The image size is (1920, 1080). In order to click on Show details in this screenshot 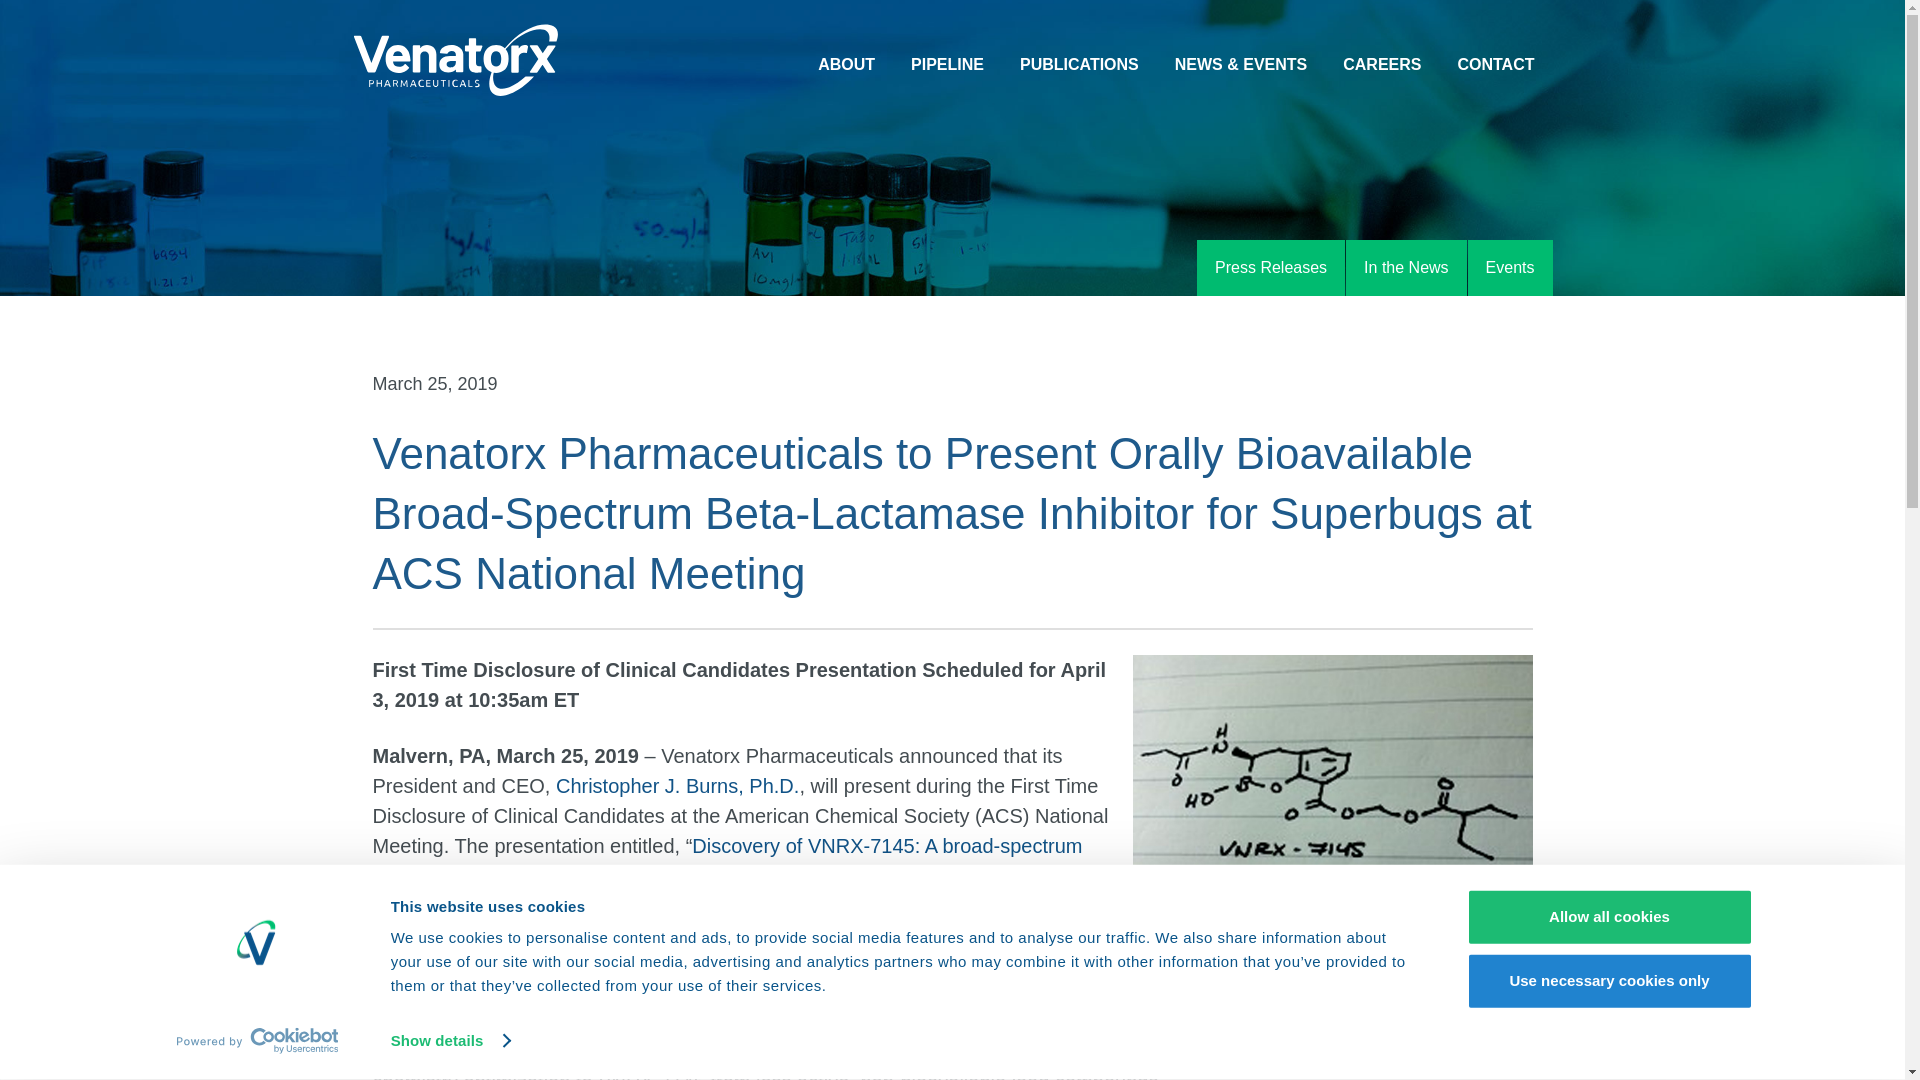, I will do `click(450, 1041)`.